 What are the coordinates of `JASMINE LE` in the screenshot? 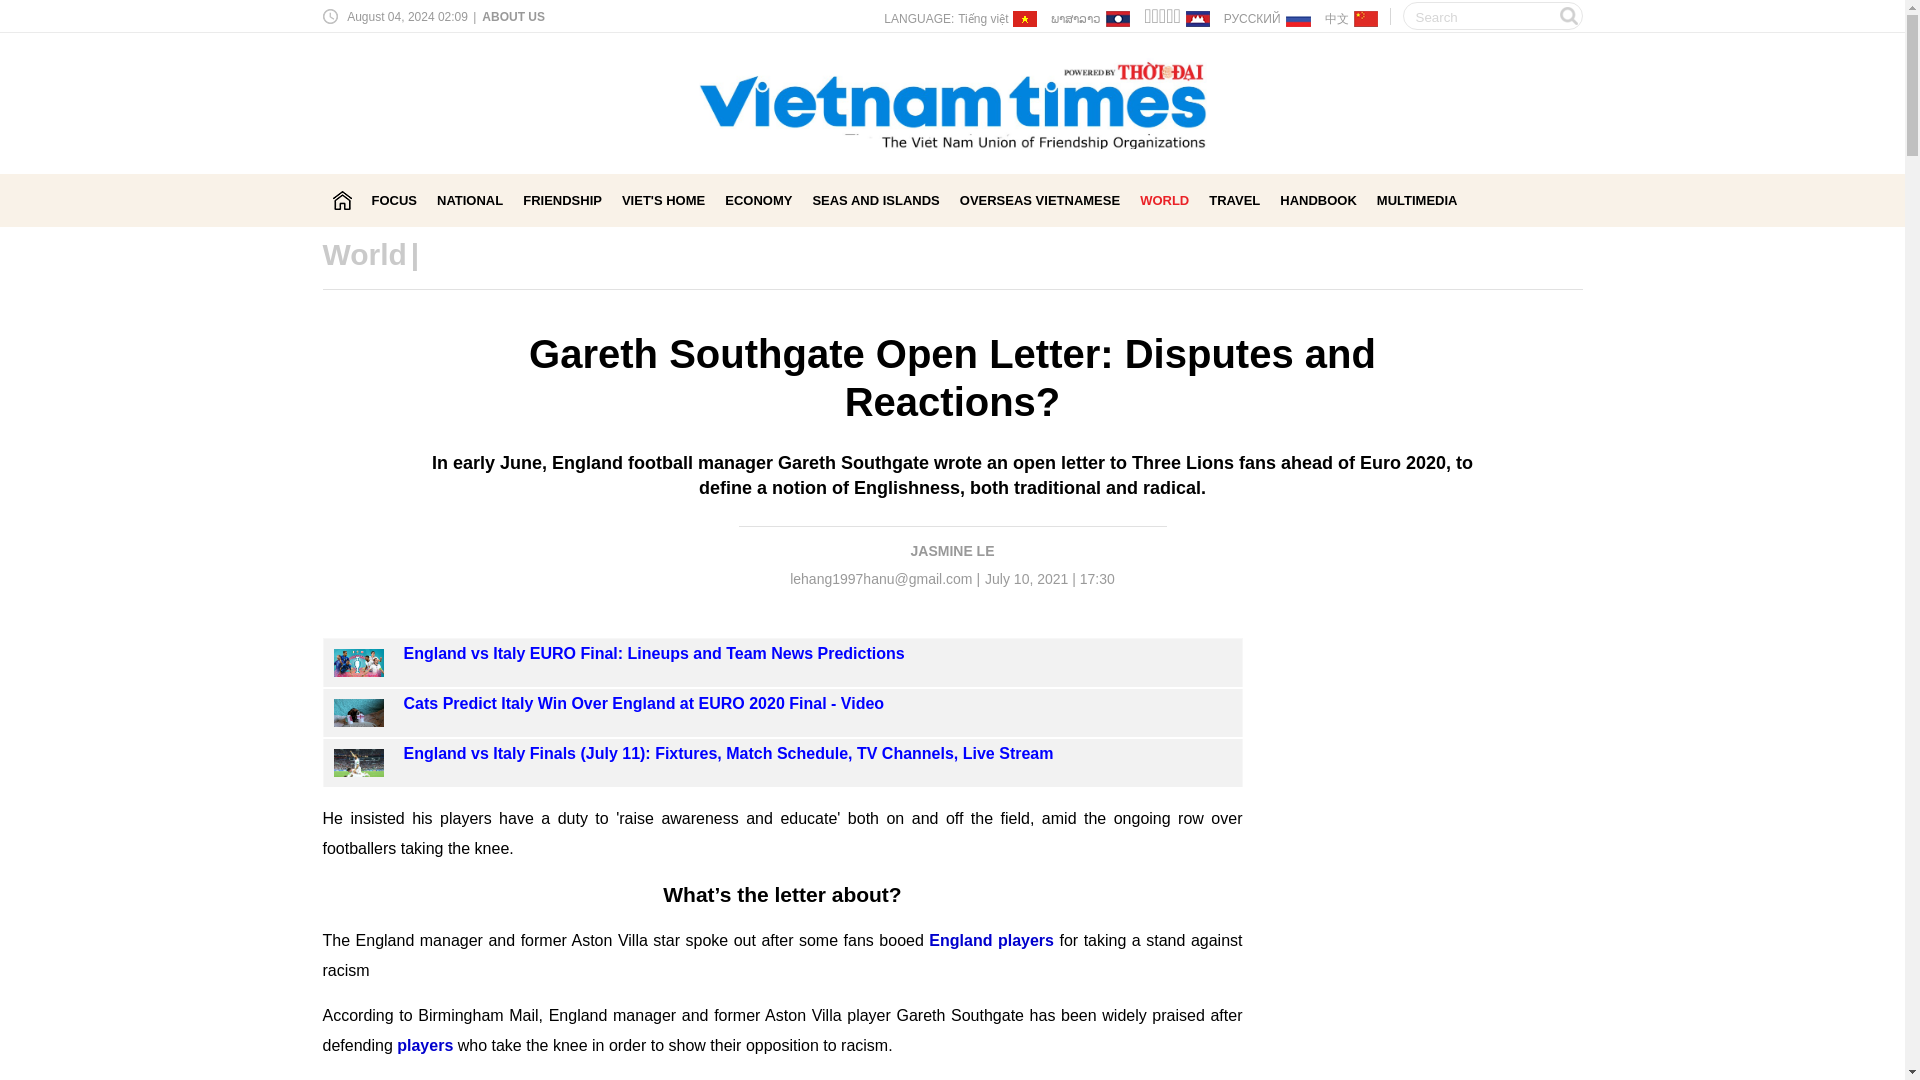 It's located at (952, 551).